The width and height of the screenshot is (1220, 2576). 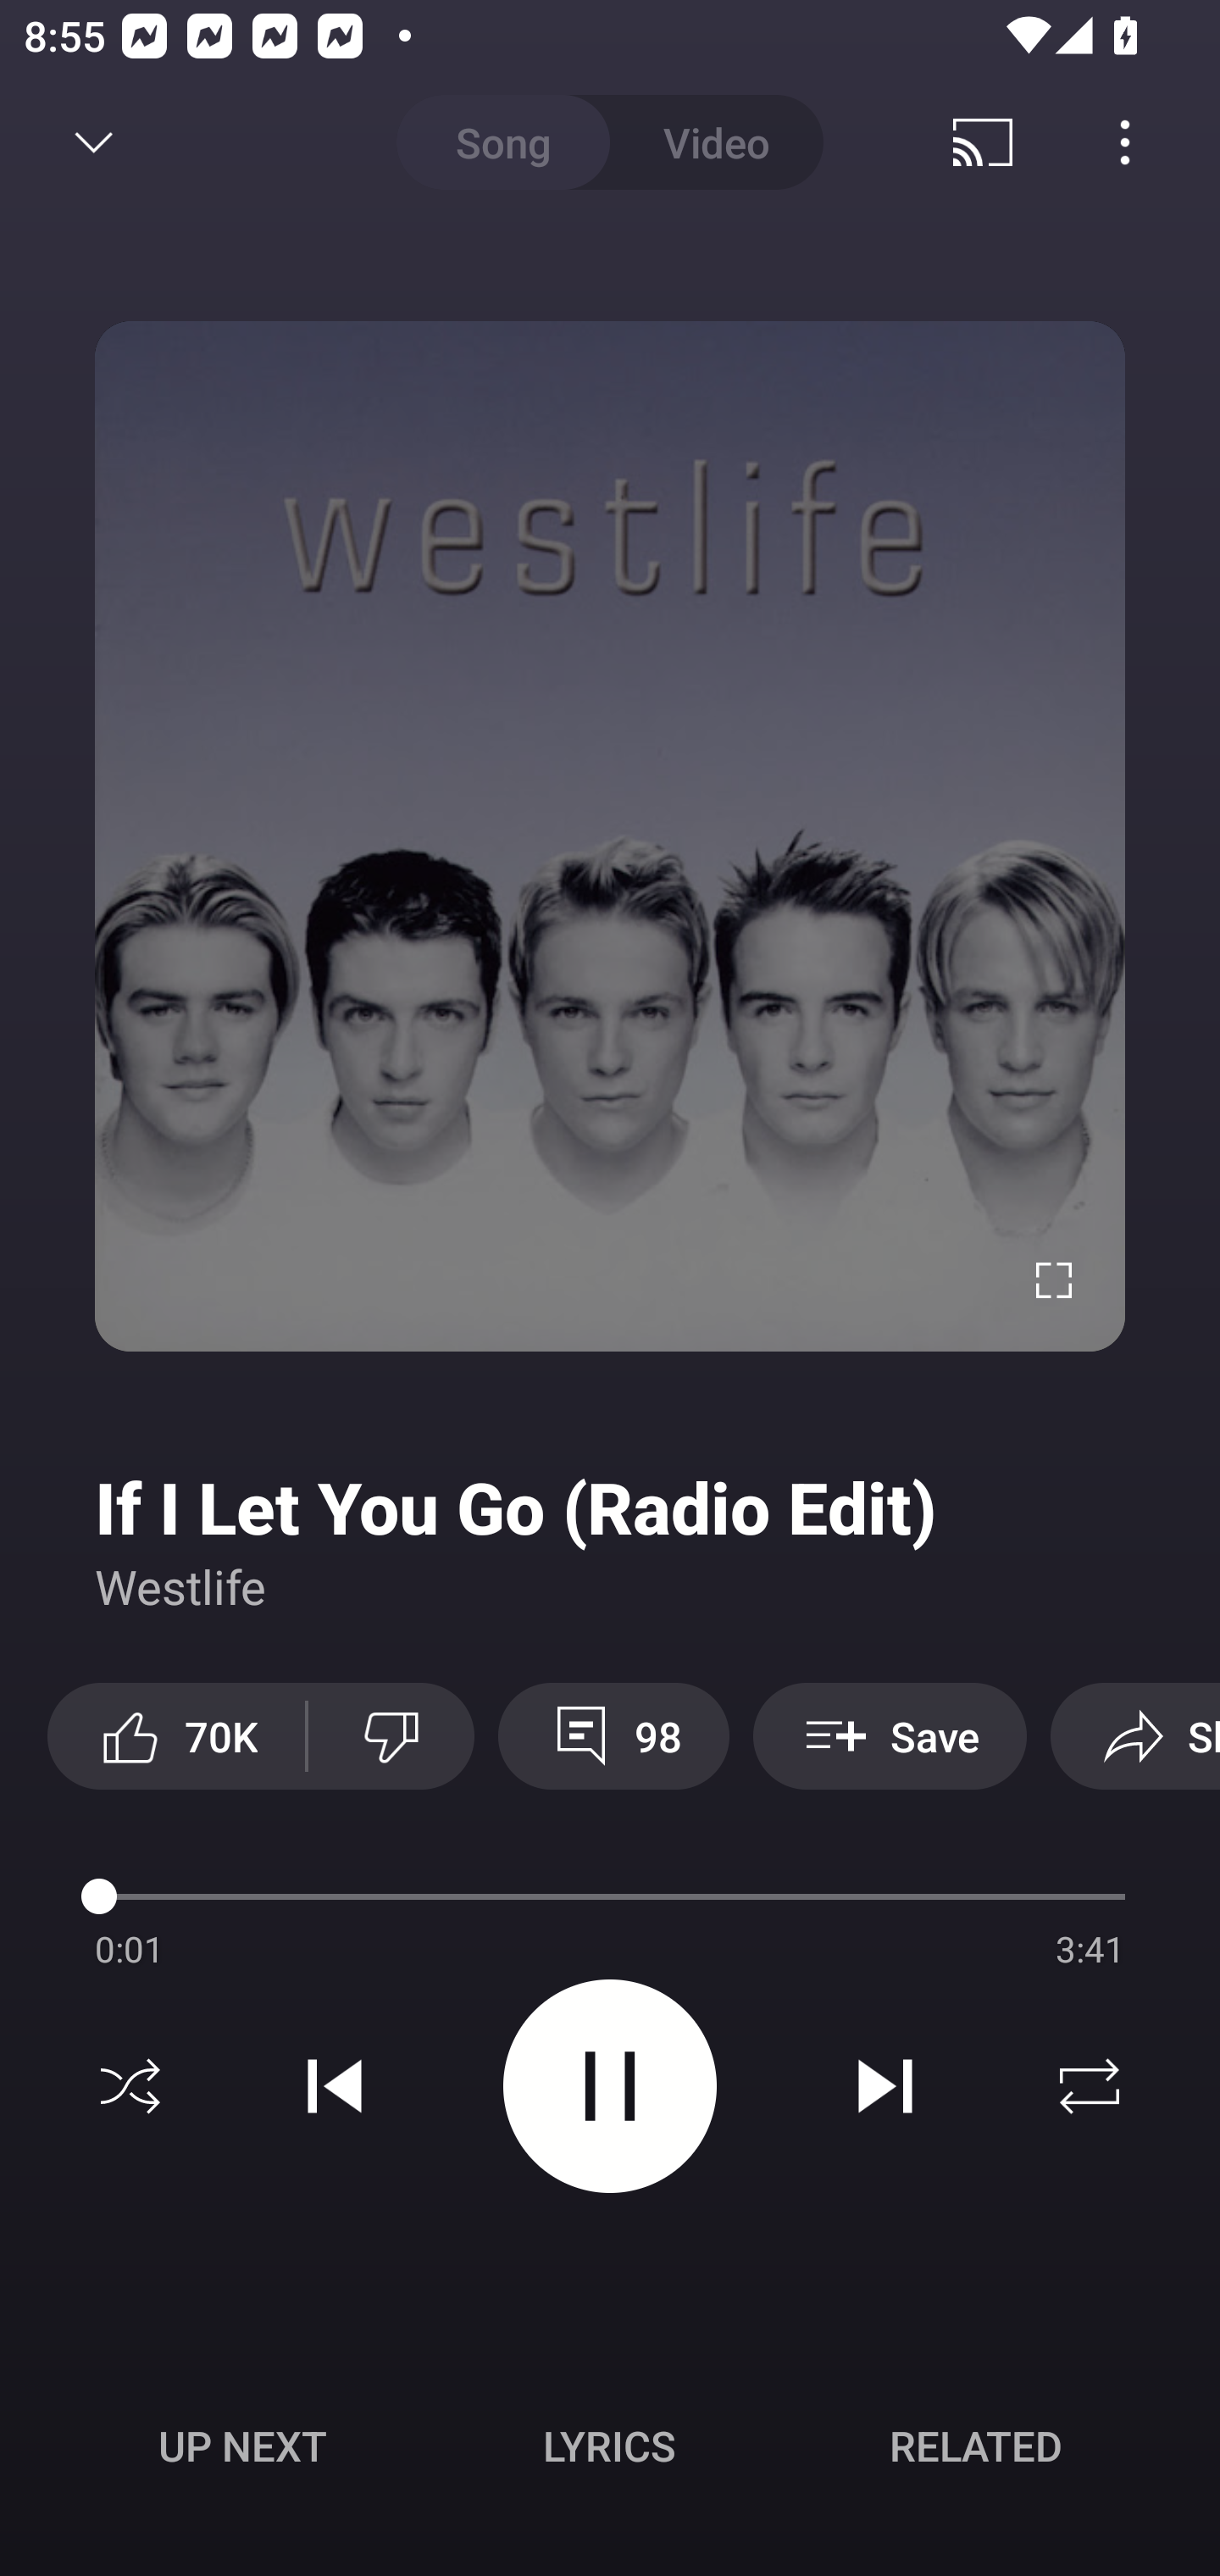 What do you see at coordinates (609, 2446) in the screenshot?
I see `Lyrics LYRICS` at bounding box center [609, 2446].